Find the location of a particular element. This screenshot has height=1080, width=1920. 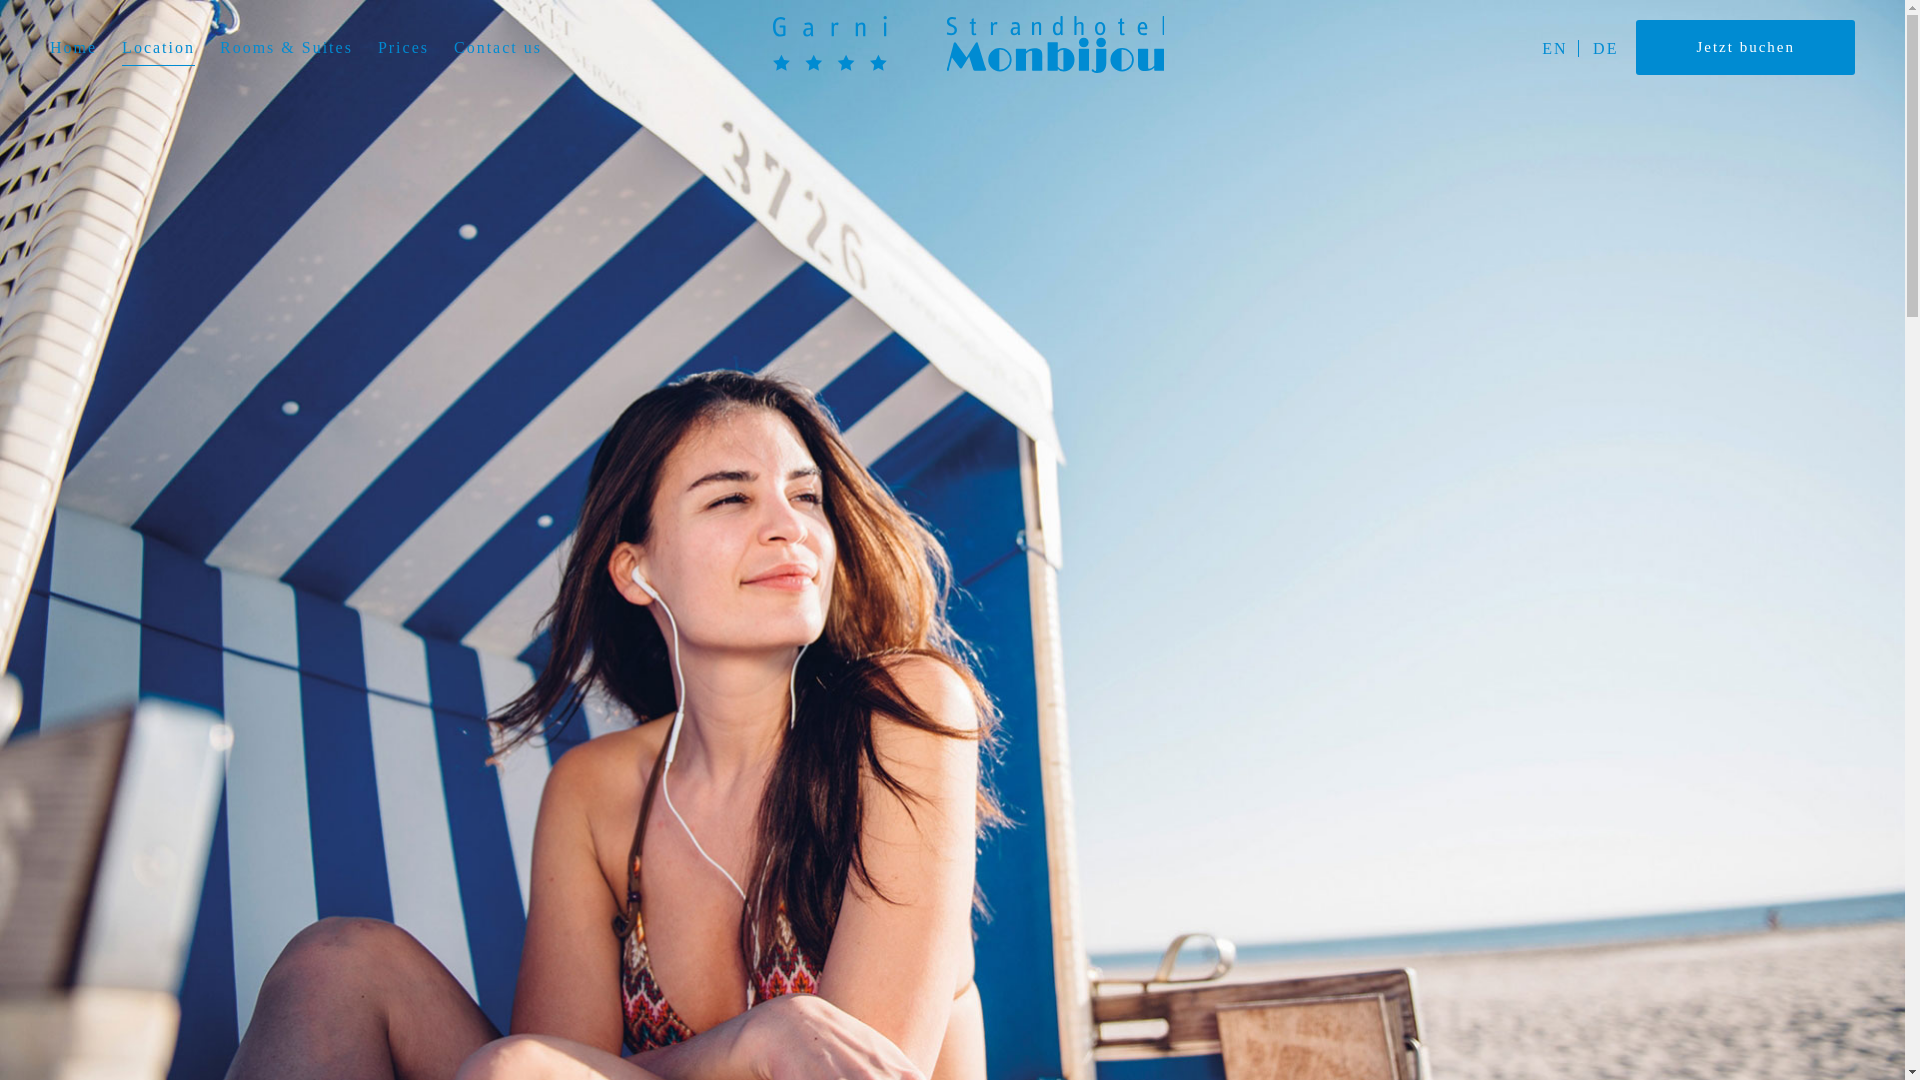

Prices is located at coordinates (403, 48).